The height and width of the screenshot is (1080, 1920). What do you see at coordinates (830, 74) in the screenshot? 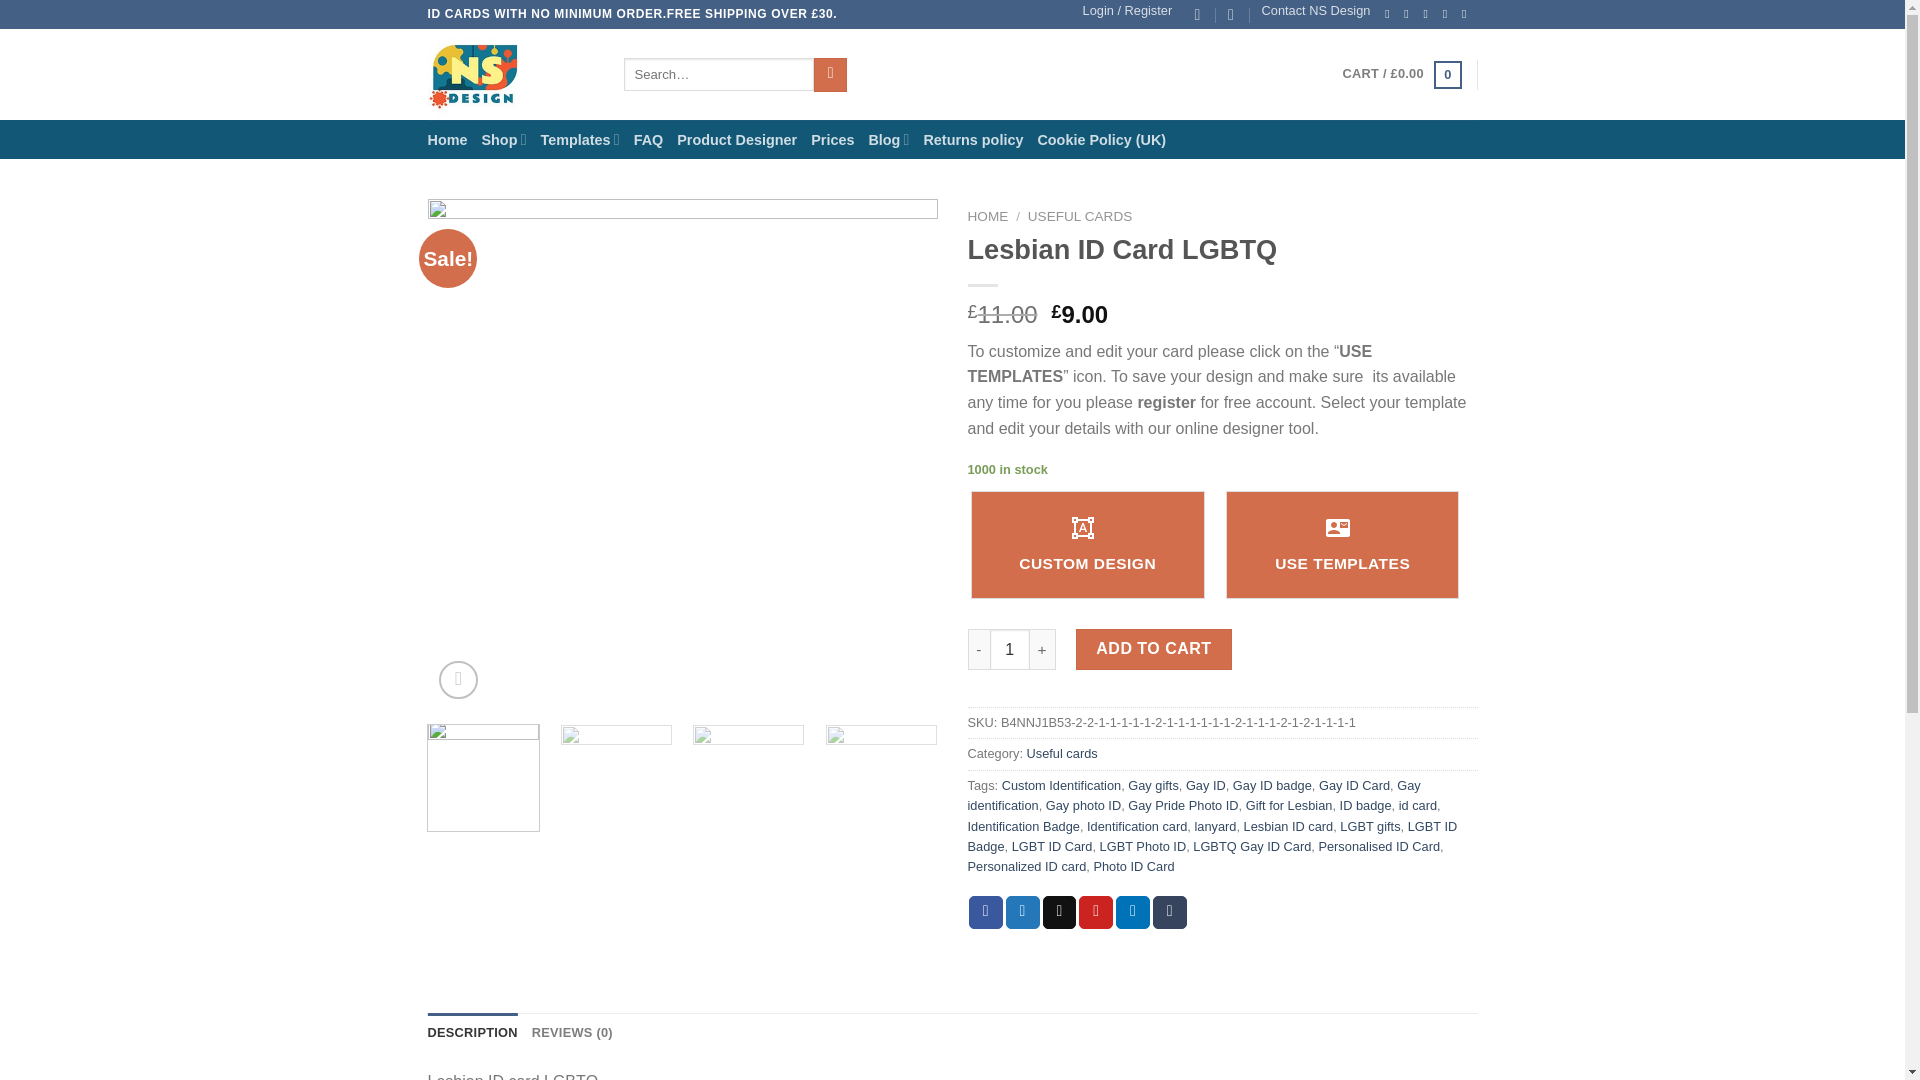
I see `Search` at bounding box center [830, 74].